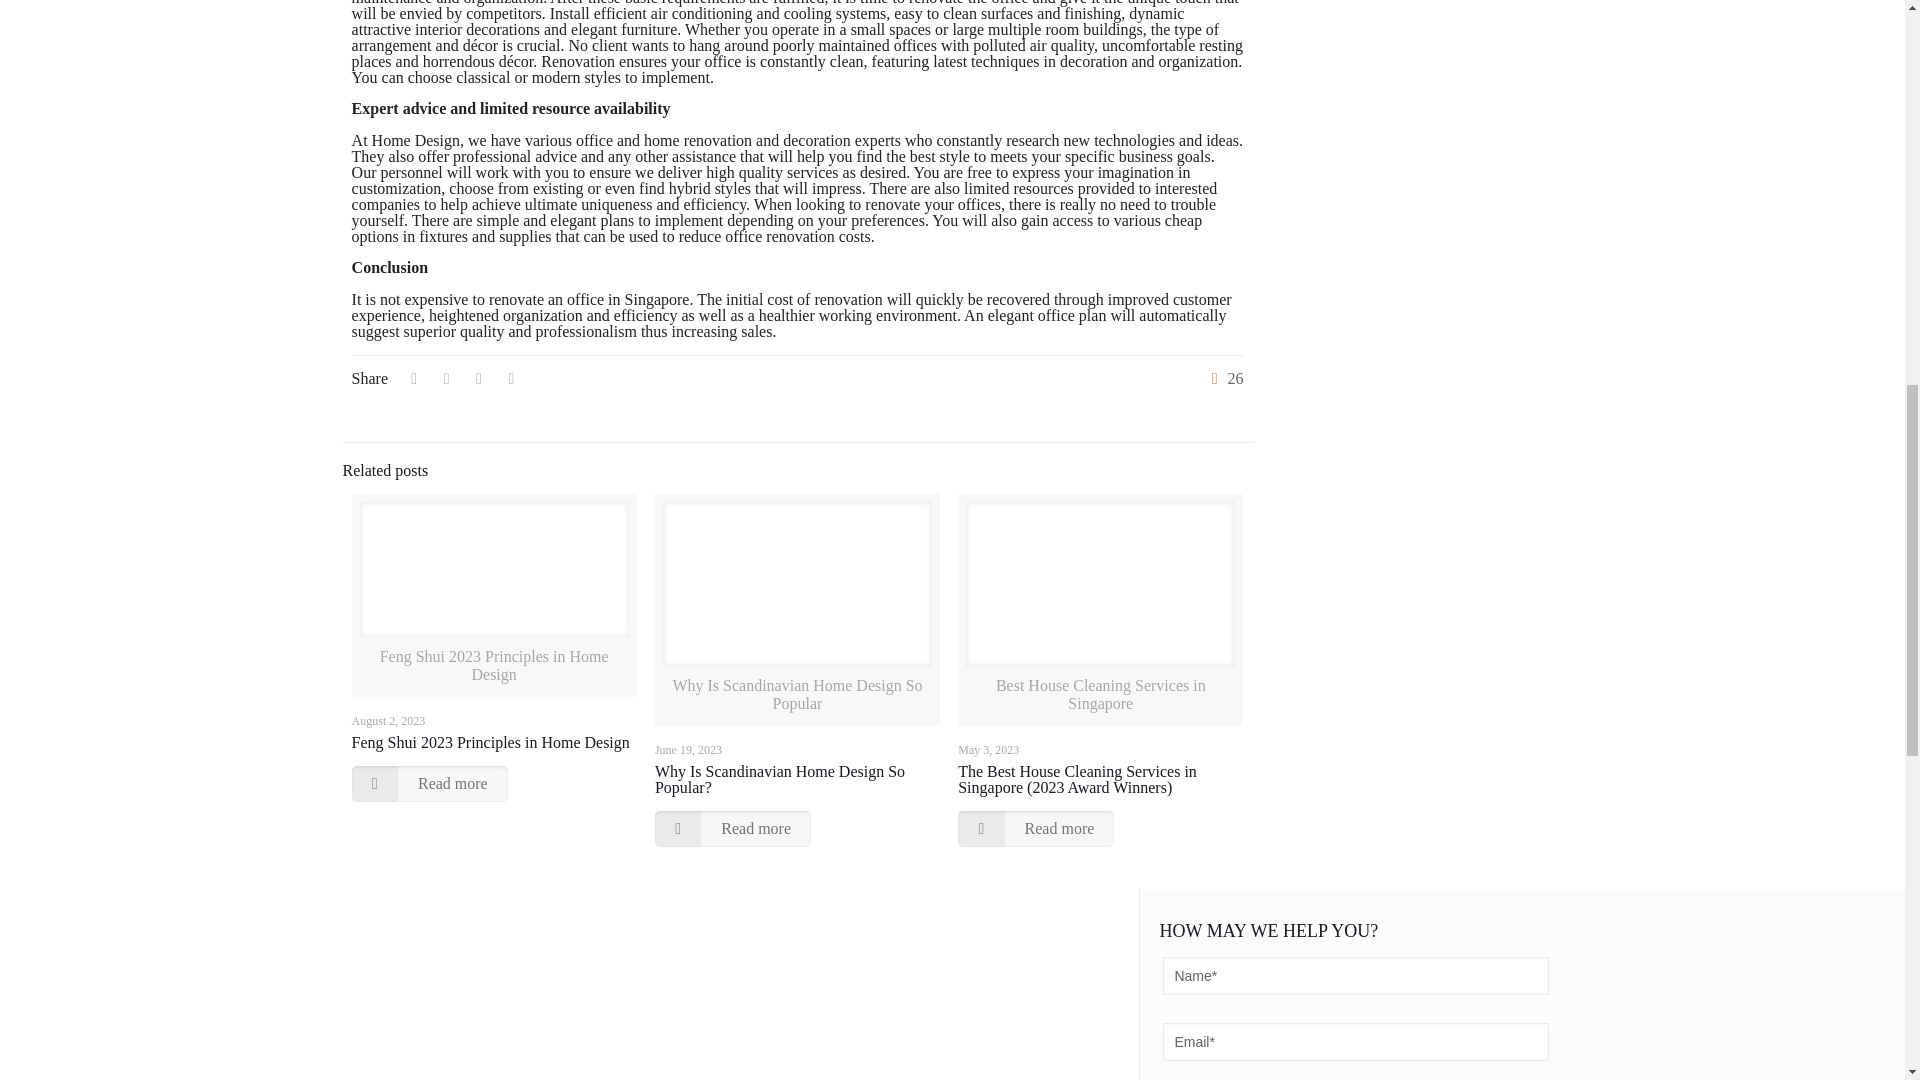 The width and height of the screenshot is (1920, 1080). What do you see at coordinates (490, 742) in the screenshot?
I see `Feng Shui 2023 Principles in Home Design` at bounding box center [490, 742].